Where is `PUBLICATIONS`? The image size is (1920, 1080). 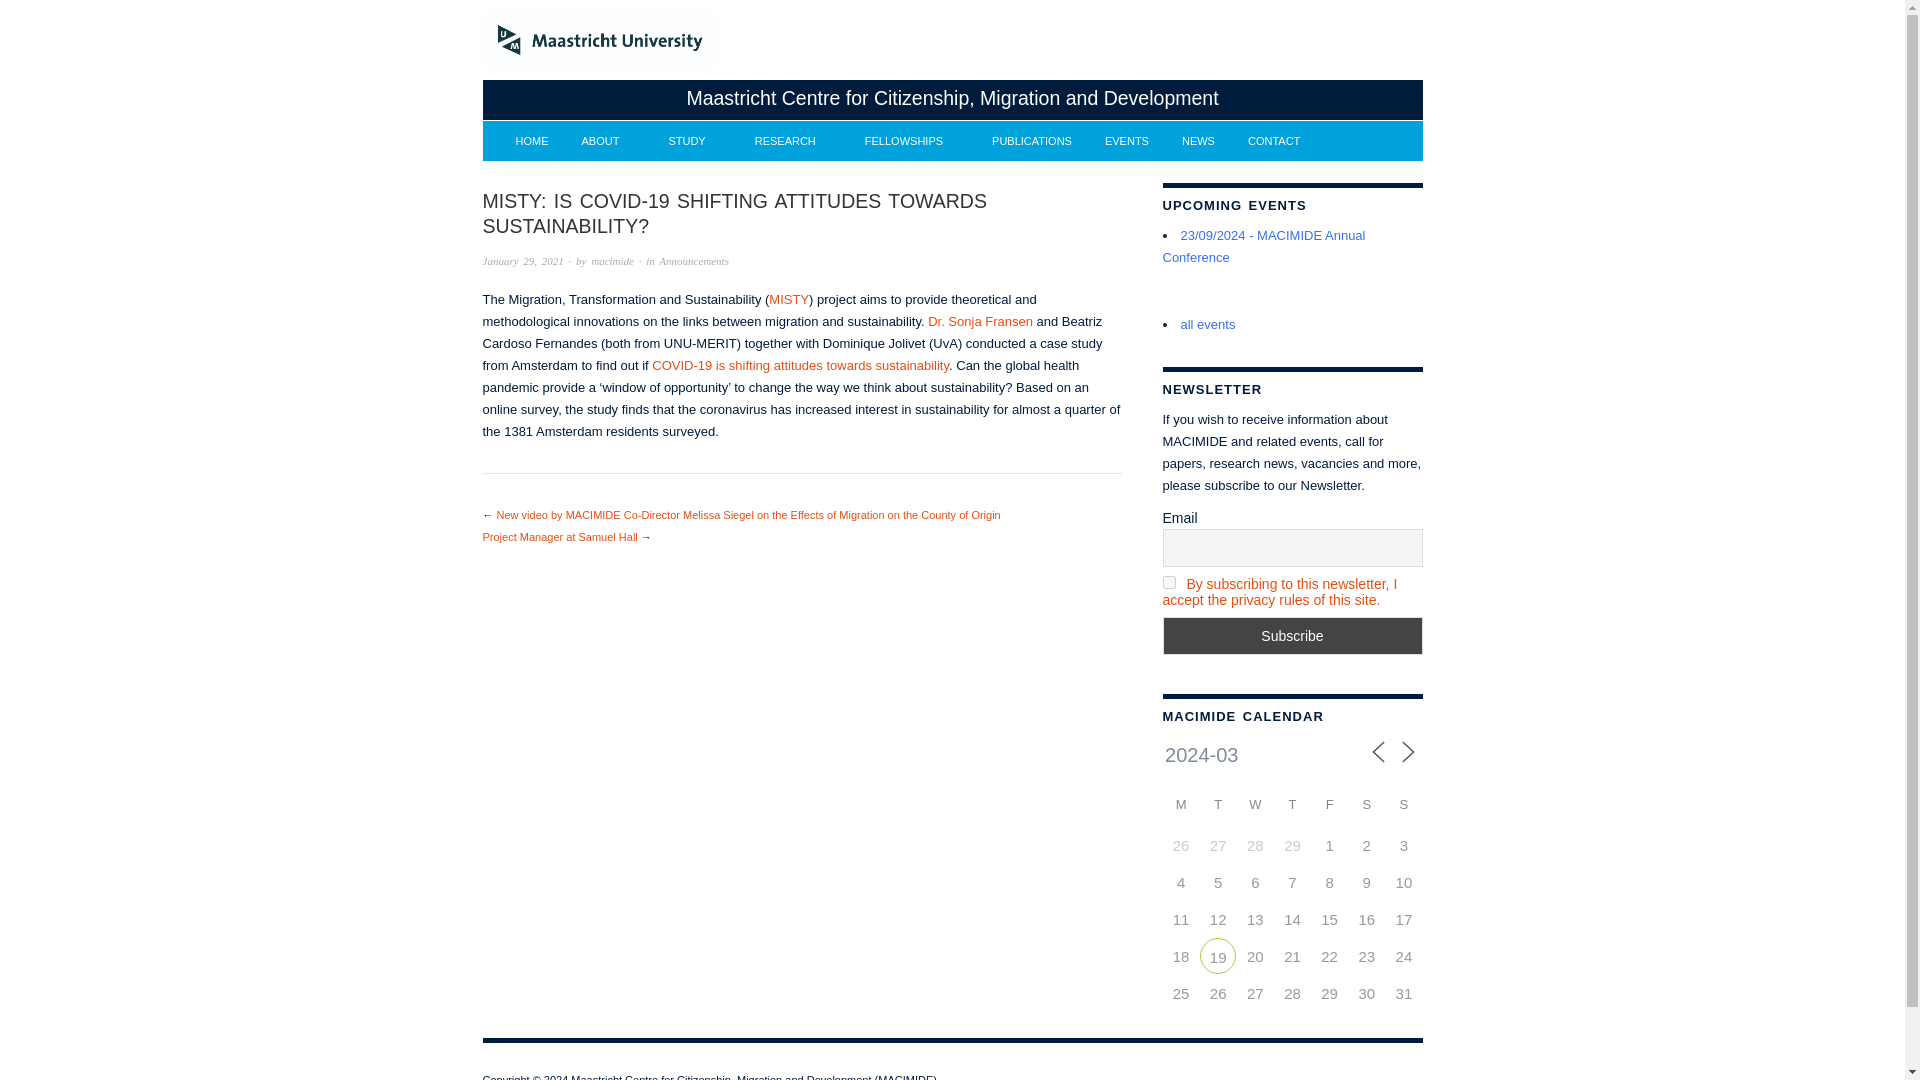 PUBLICATIONS is located at coordinates (1032, 141).